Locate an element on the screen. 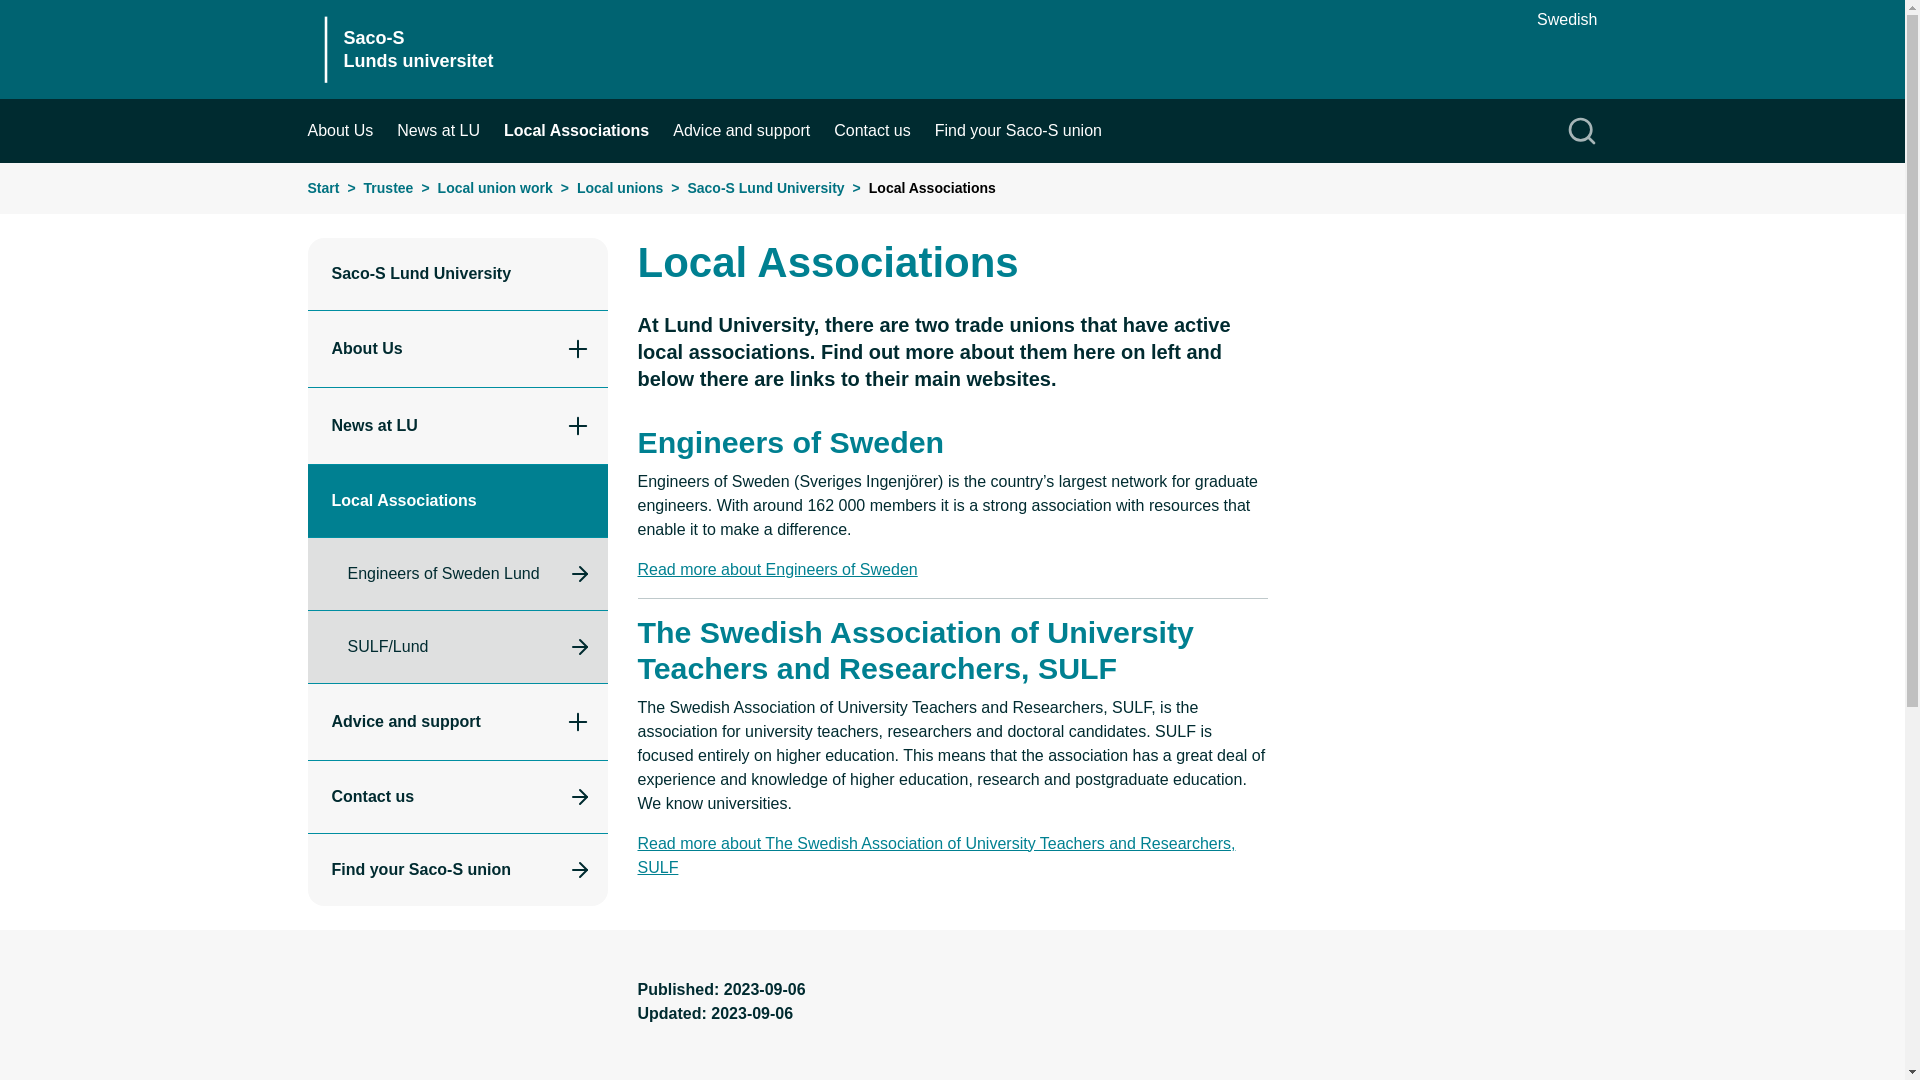 The width and height of the screenshot is (1920, 1080). Find your Saco-S union is located at coordinates (1030, 130).